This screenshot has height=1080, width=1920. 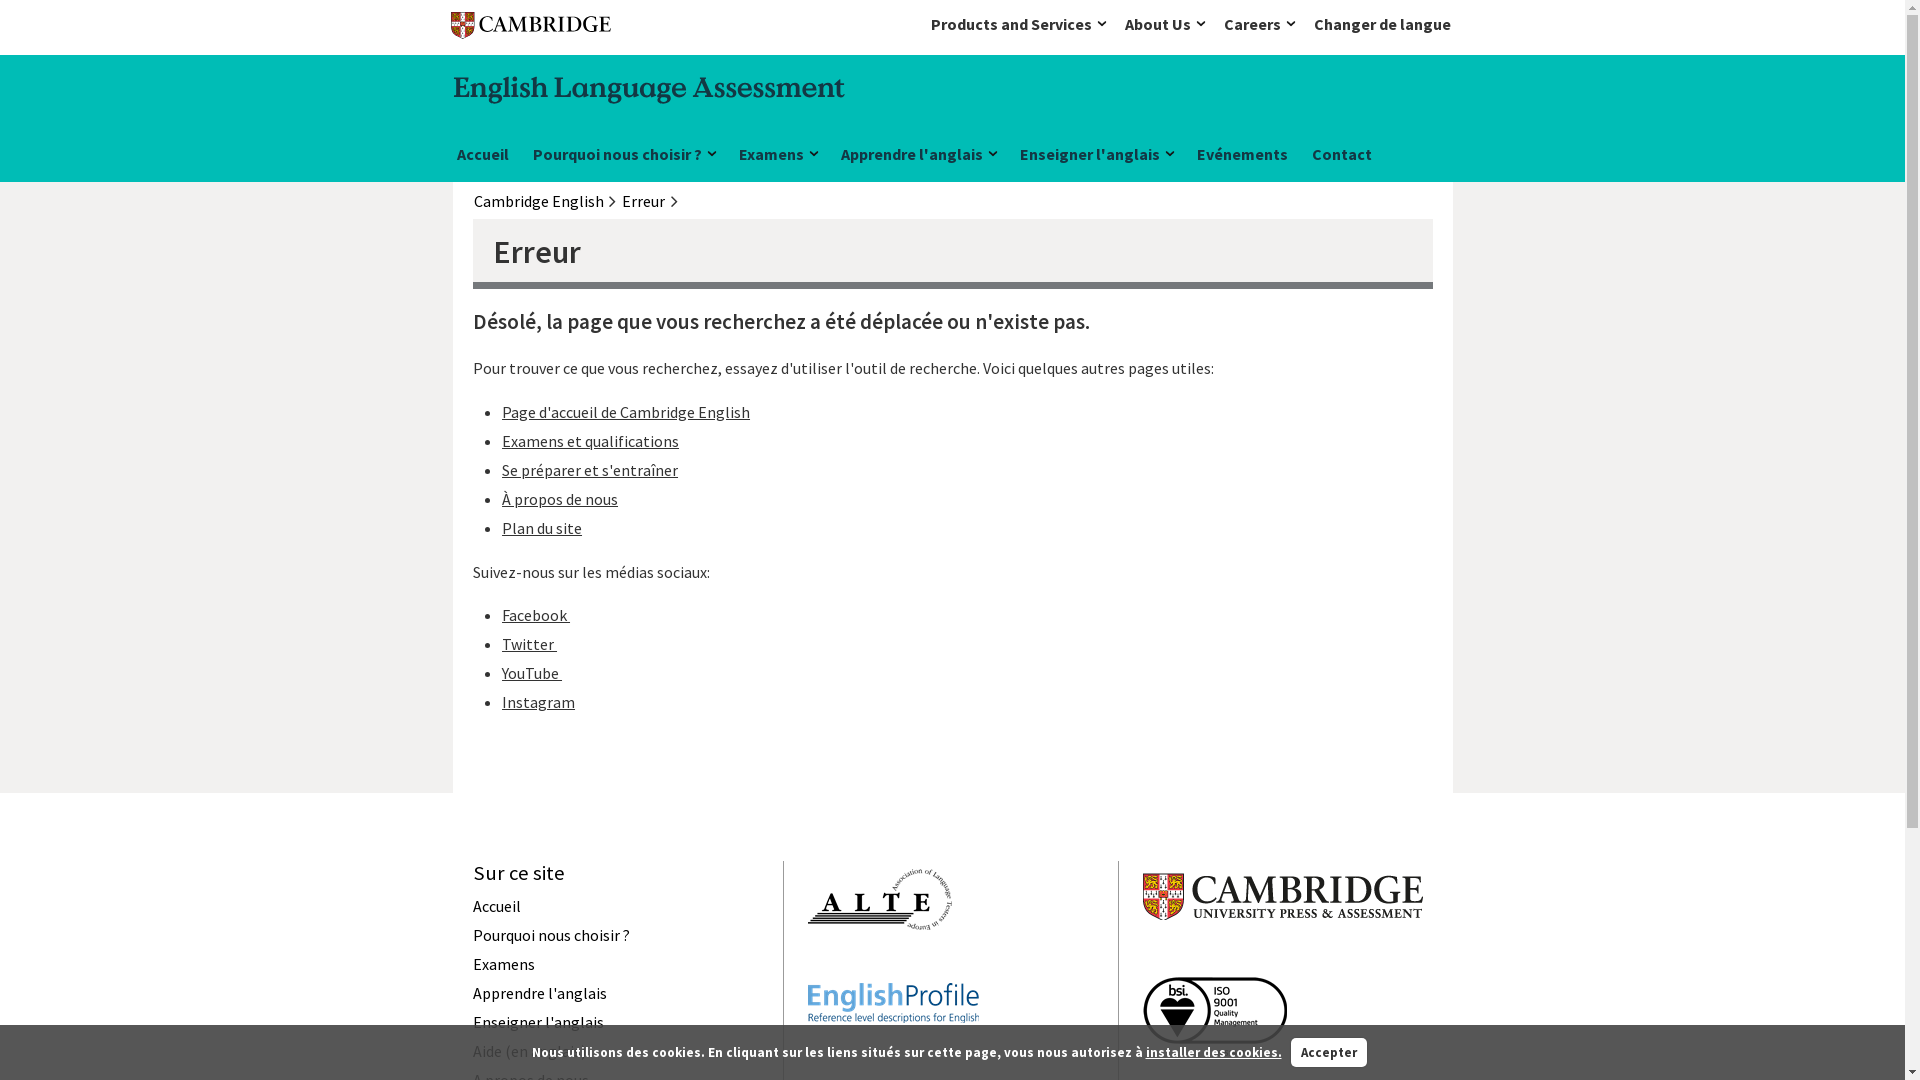 I want to click on Apprendre l'anglais, so click(x=539, y=993).